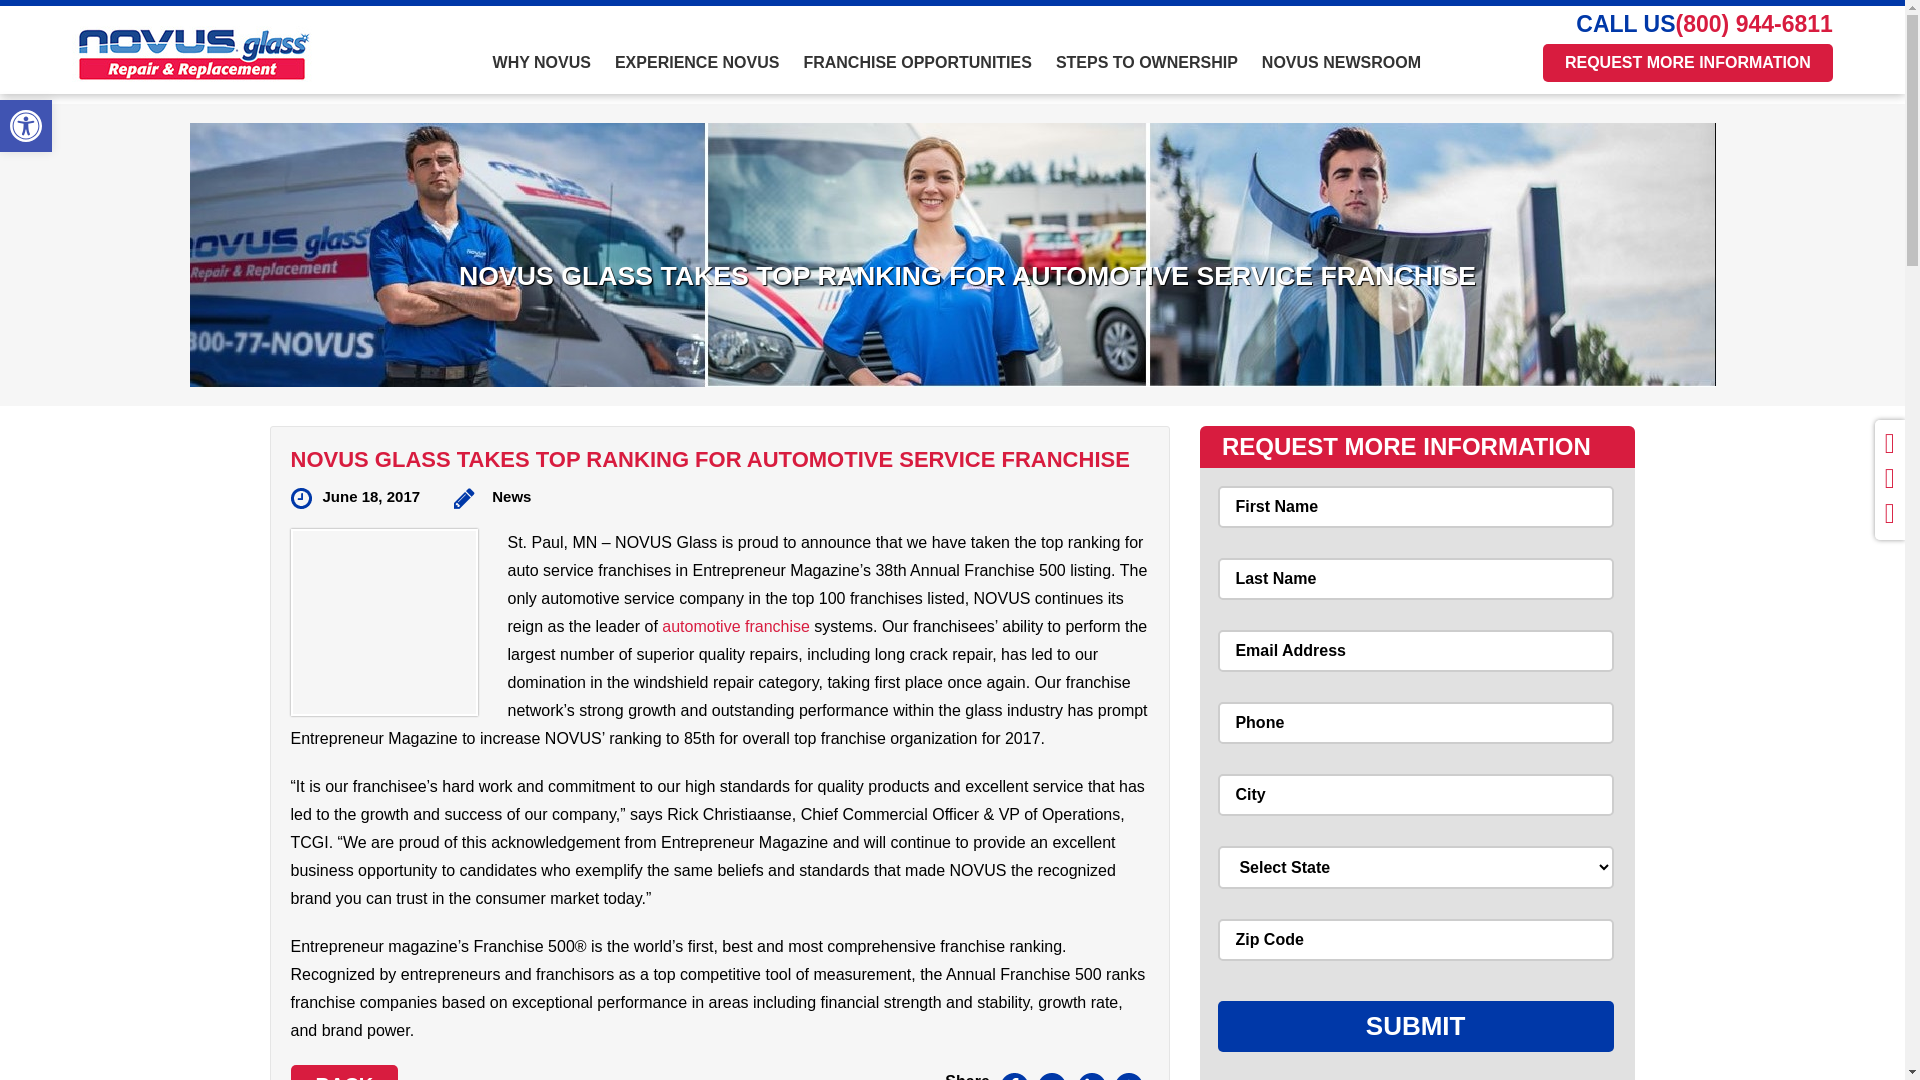  What do you see at coordinates (1340, 74) in the screenshot?
I see `NOVUS NEWSROOM` at bounding box center [1340, 74].